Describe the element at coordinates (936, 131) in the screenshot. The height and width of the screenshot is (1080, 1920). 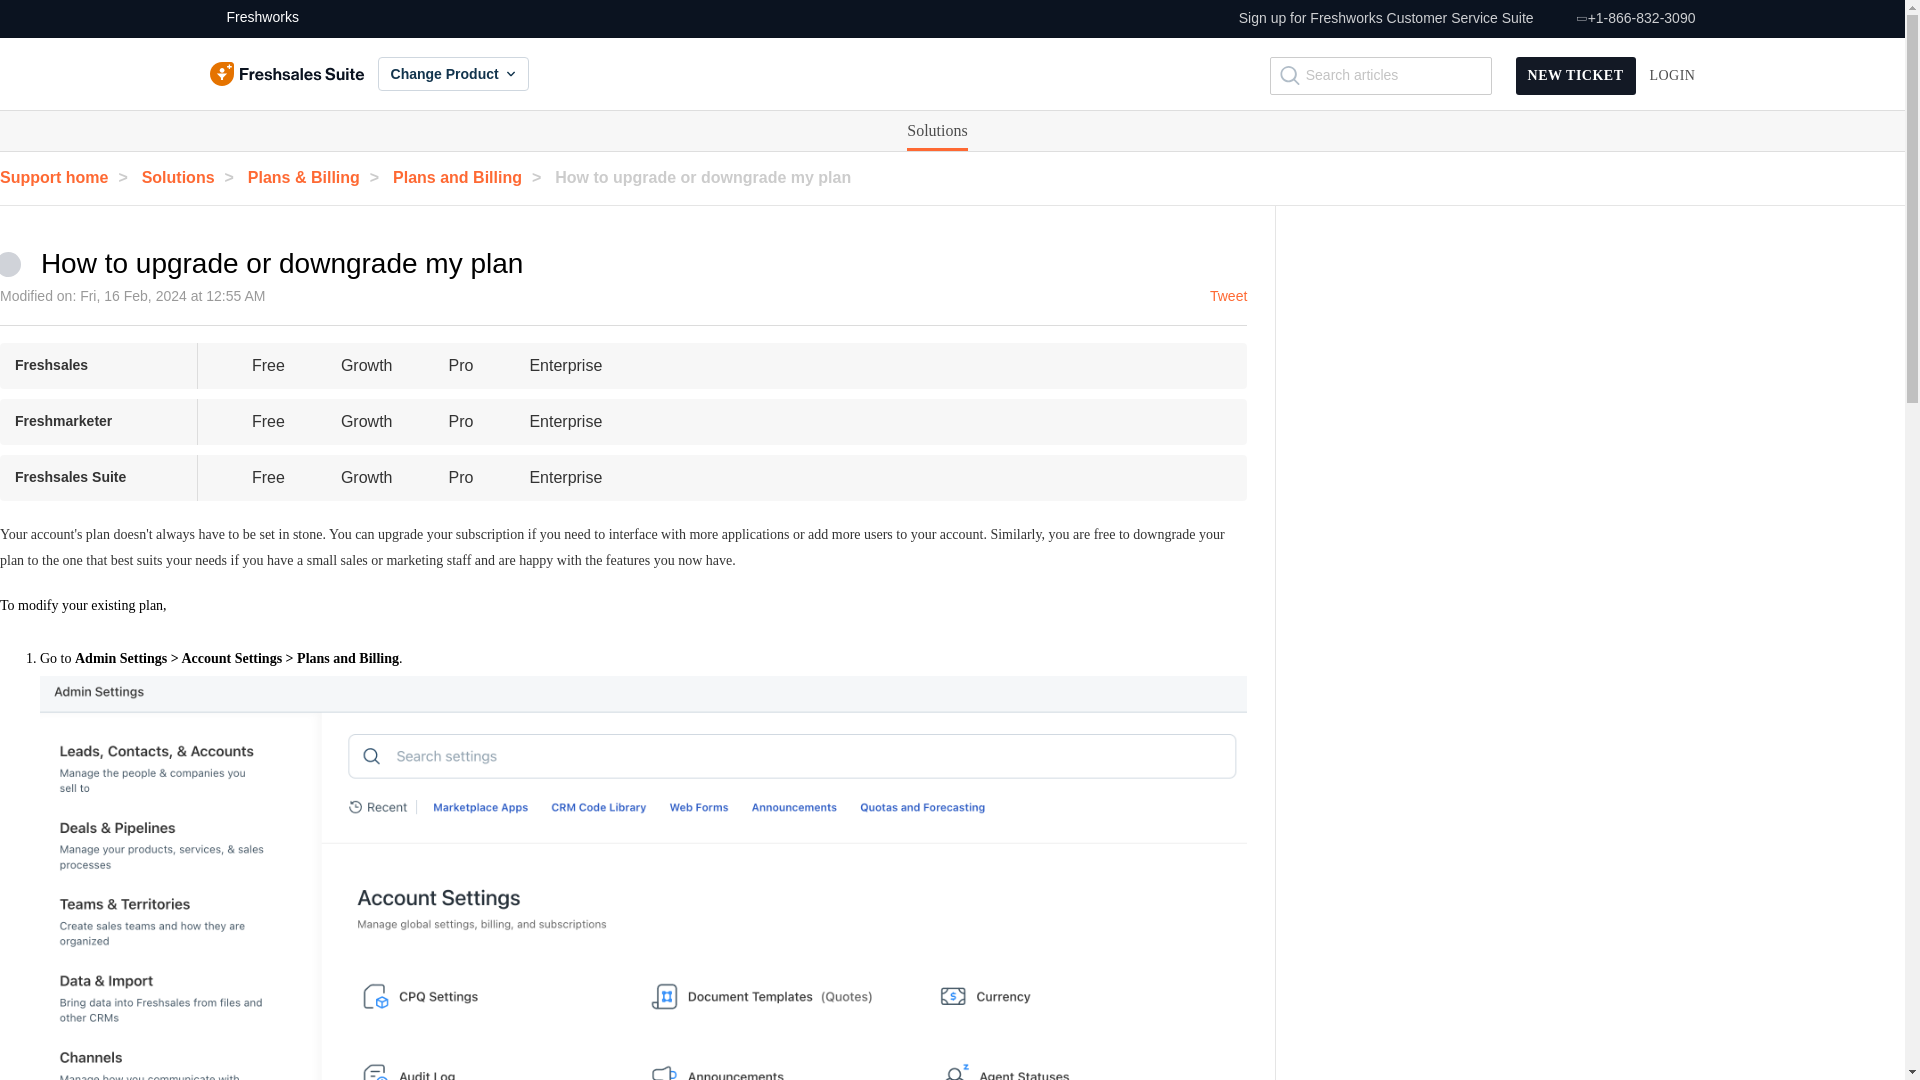
I see `Solutions` at that location.